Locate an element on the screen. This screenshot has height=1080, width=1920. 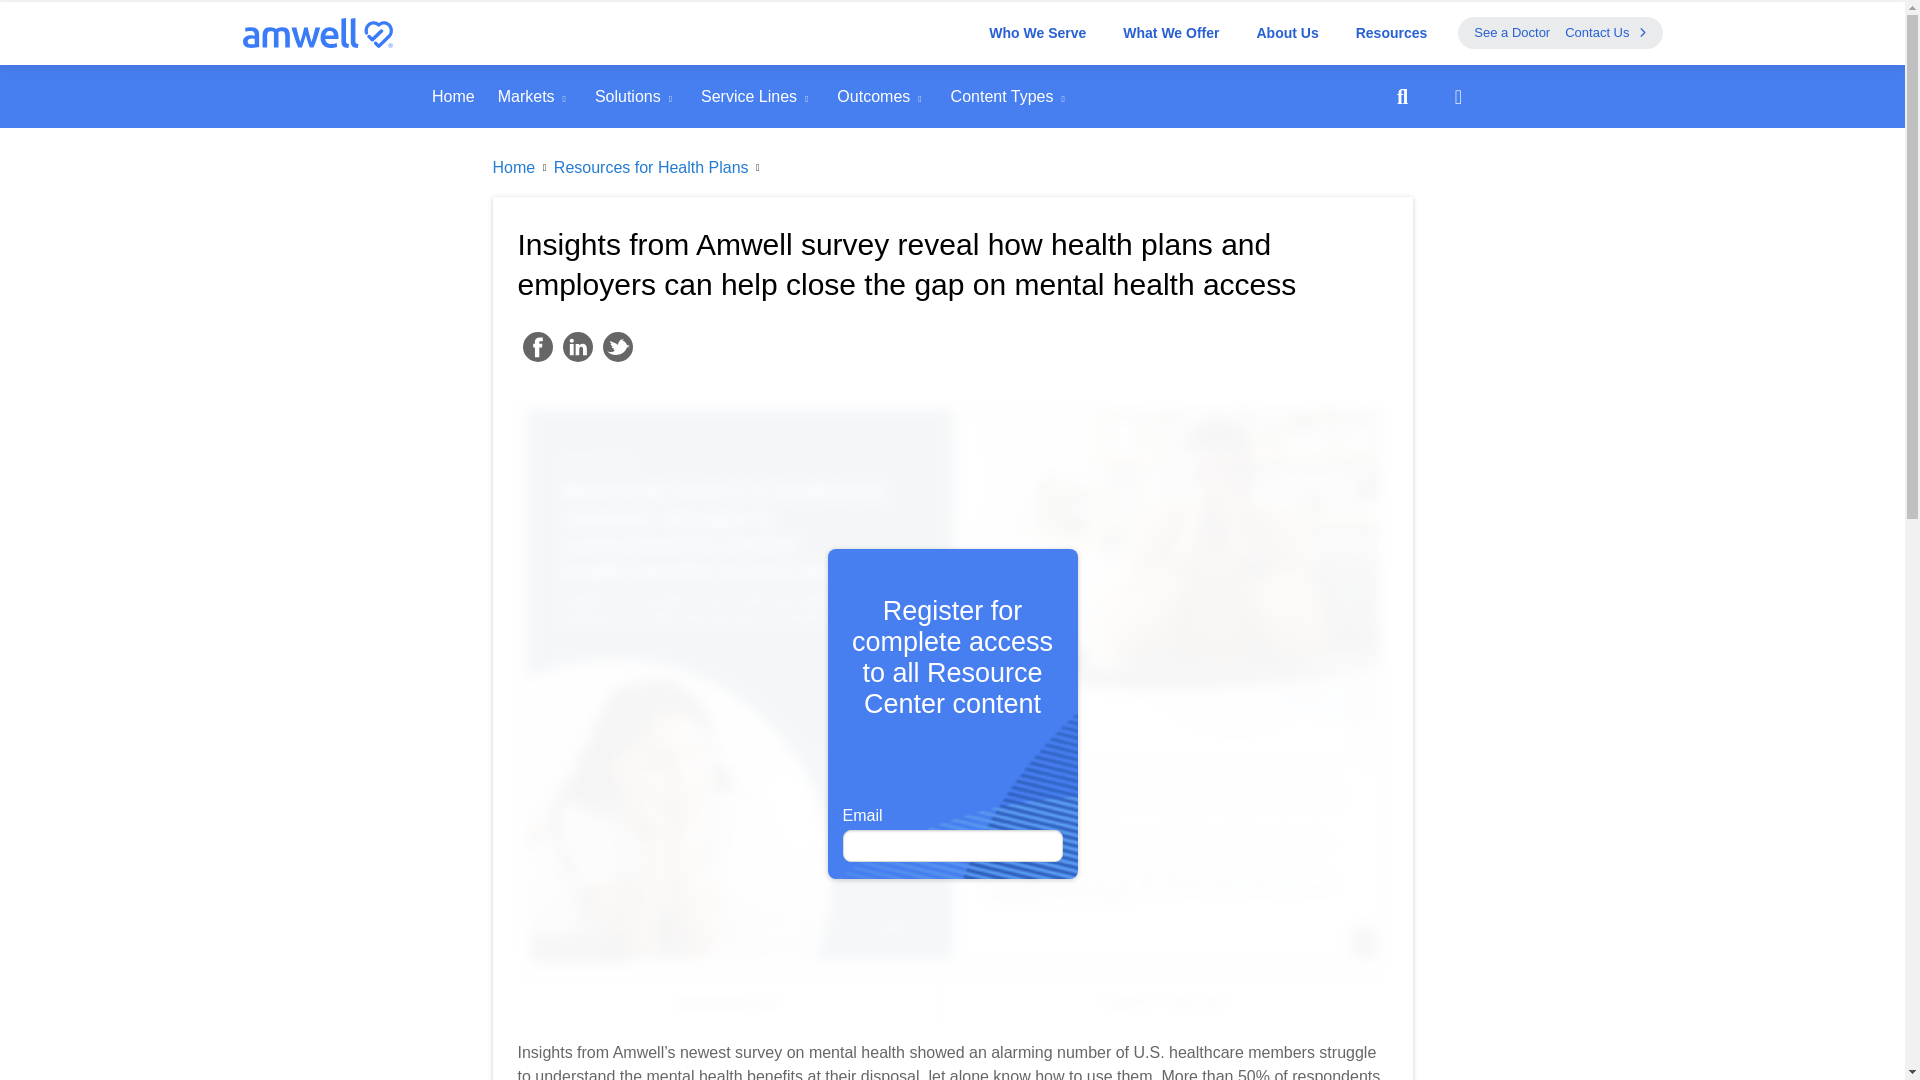
Share on facebook is located at coordinates (537, 346).